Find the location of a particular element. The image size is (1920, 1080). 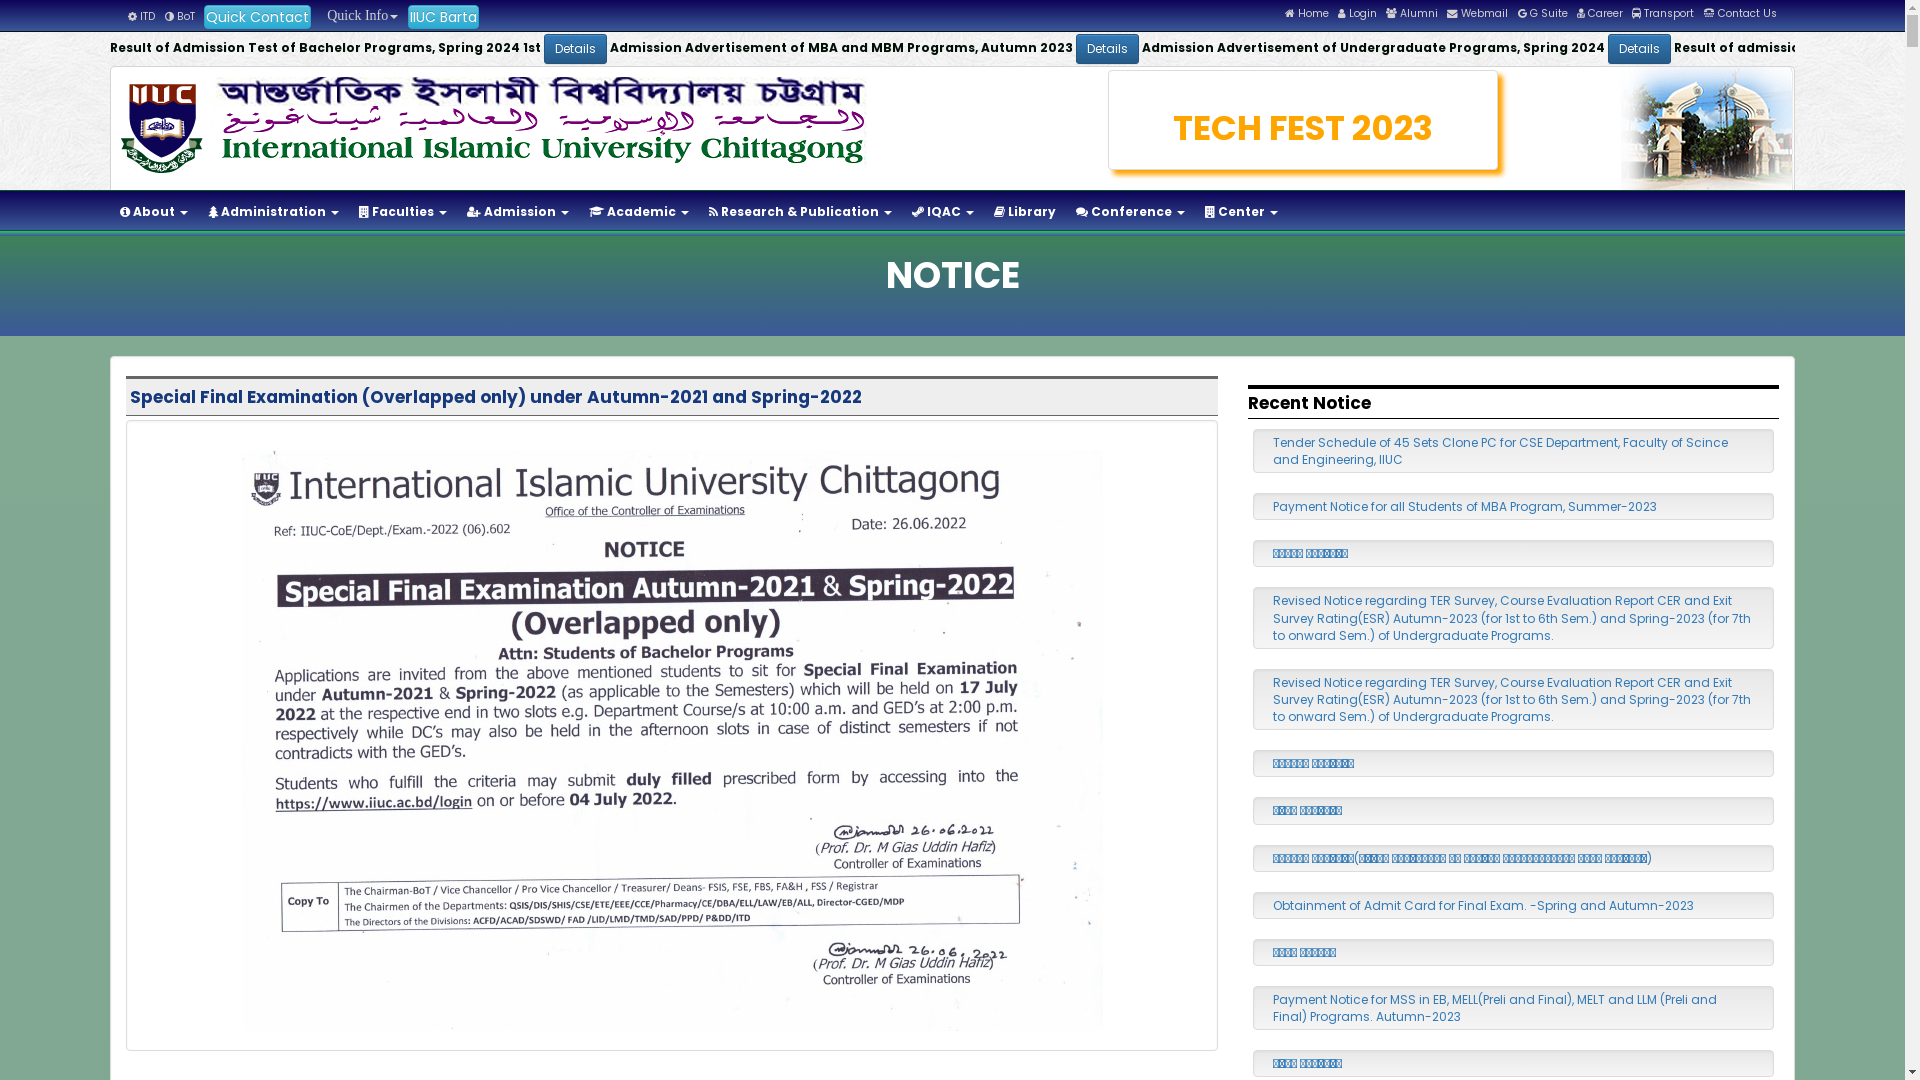

Conference is located at coordinates (1130, 212).